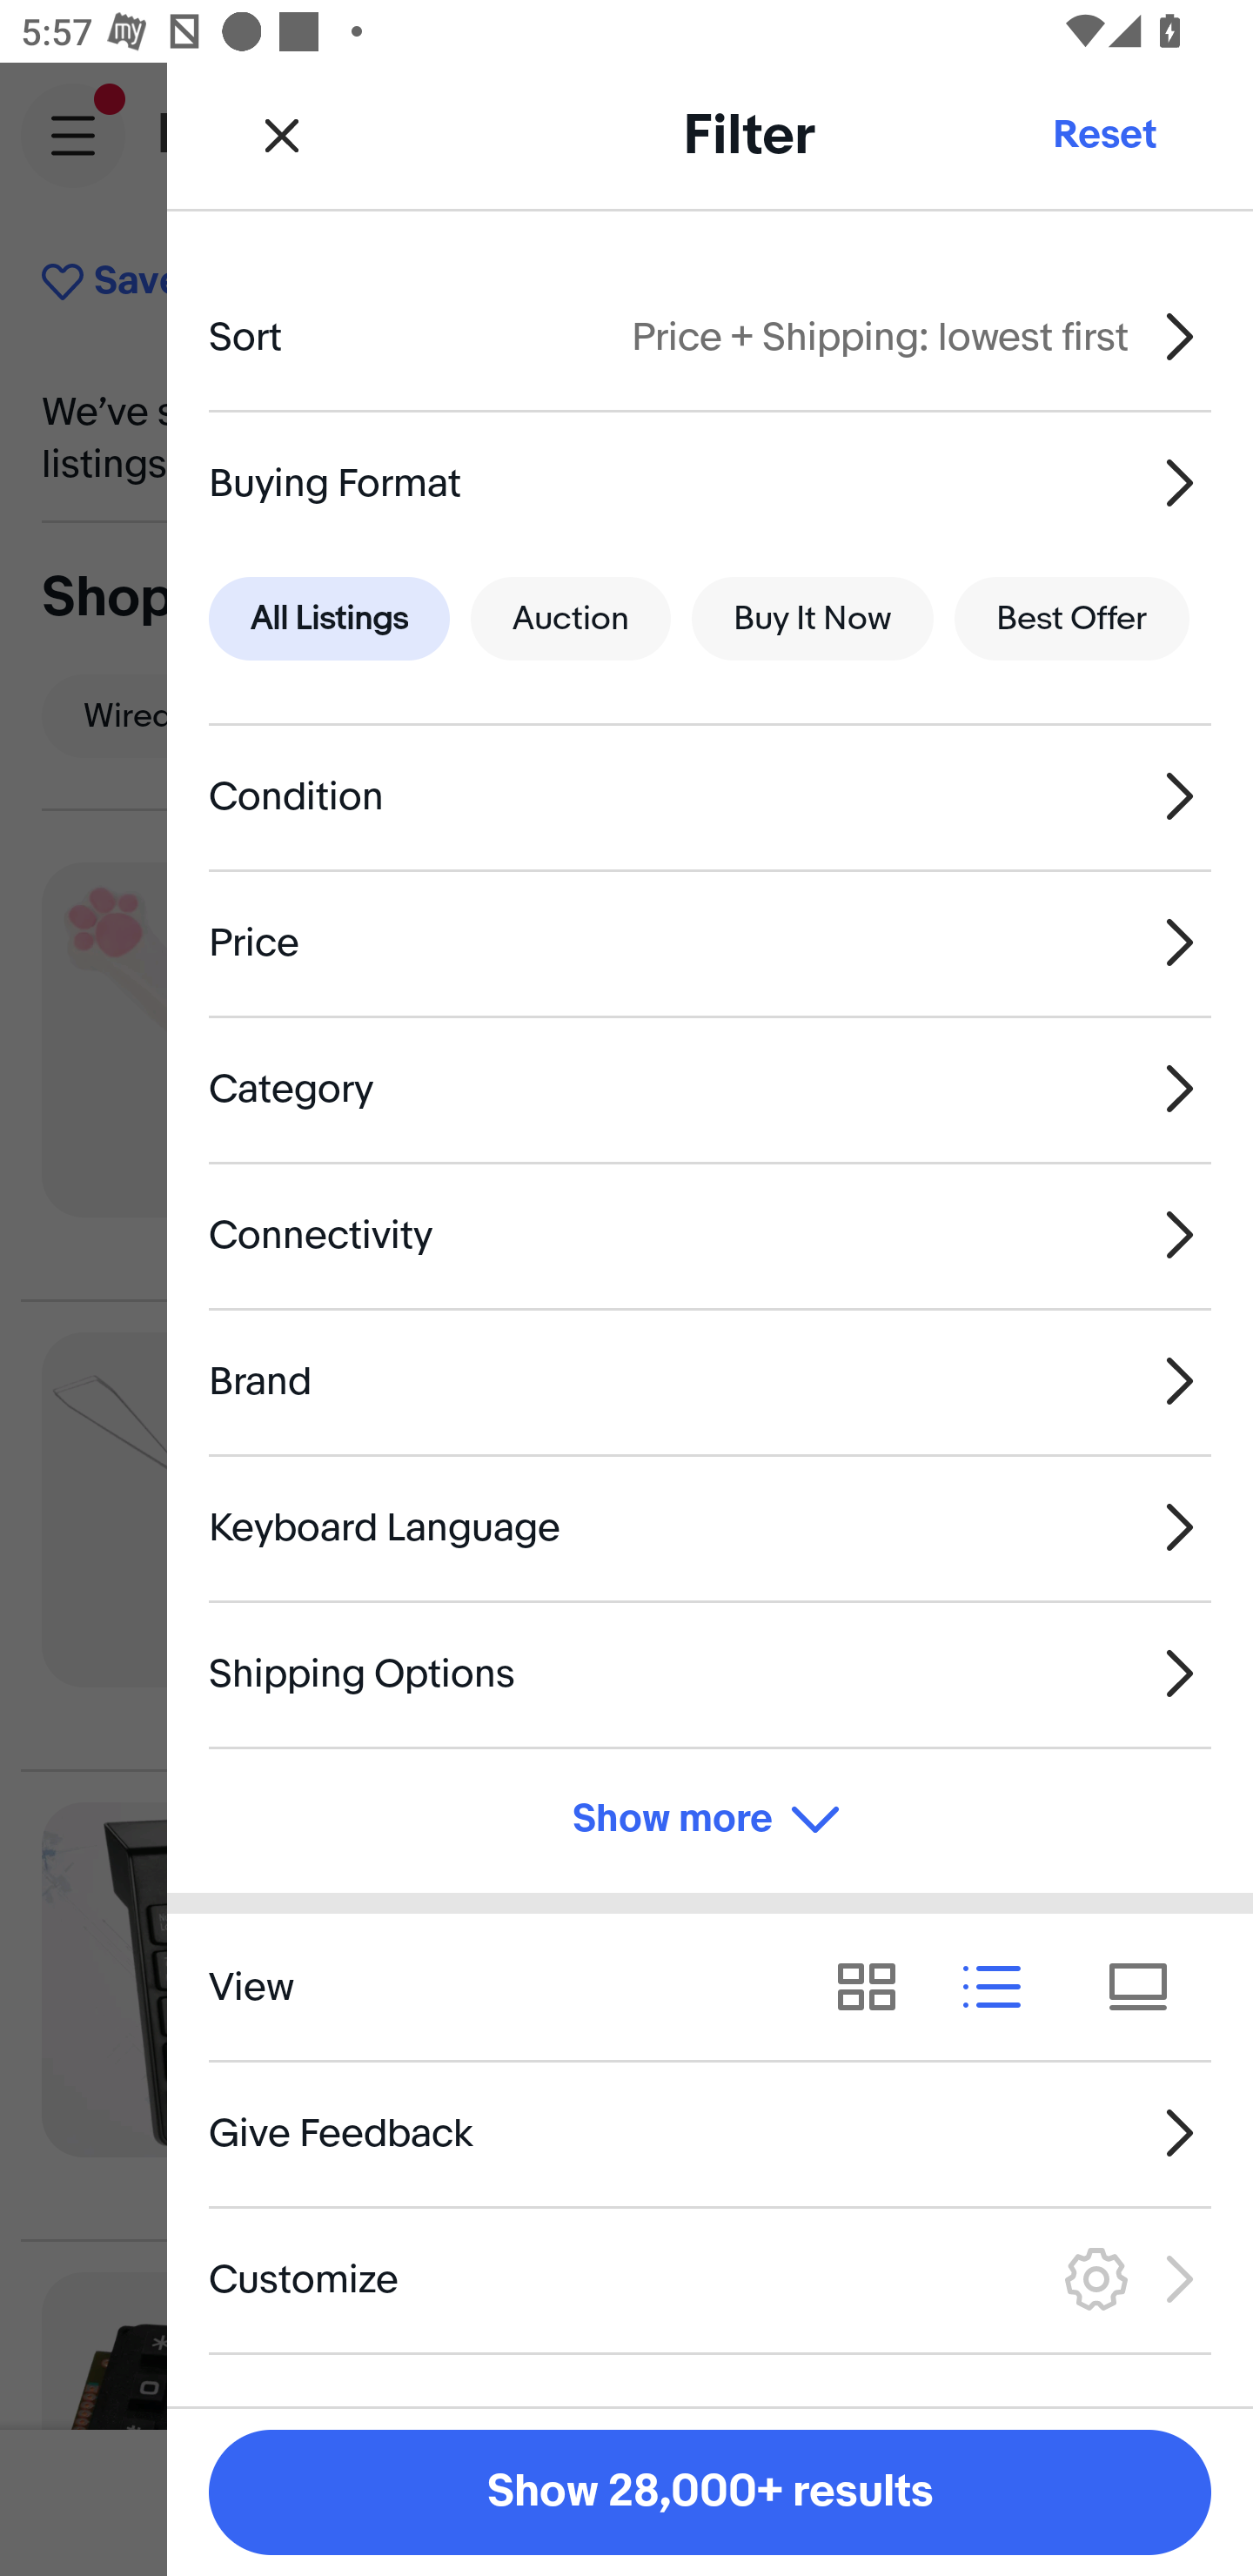  Describe the element at coordinates (1103, 134) in the screenshot. I see `Reset` at that location.